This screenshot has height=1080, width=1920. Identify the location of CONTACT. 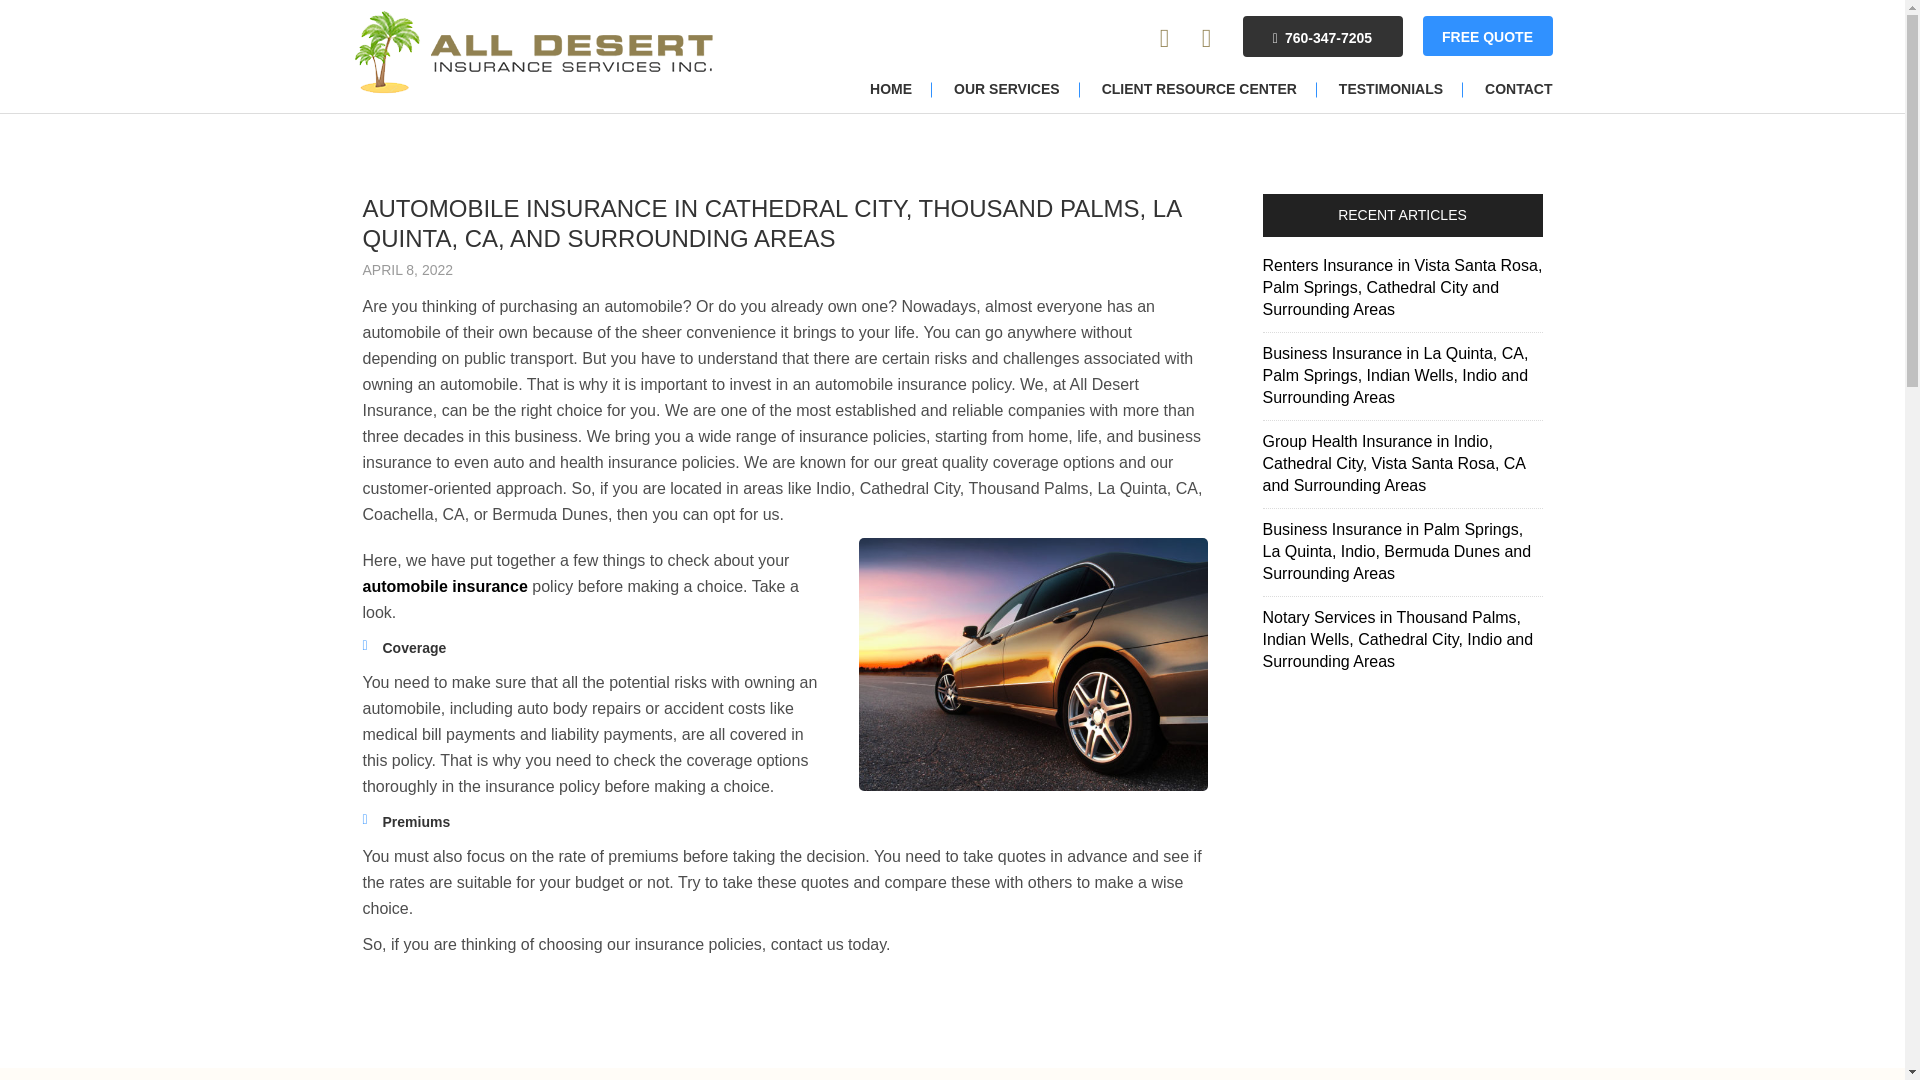
(1508, 90).